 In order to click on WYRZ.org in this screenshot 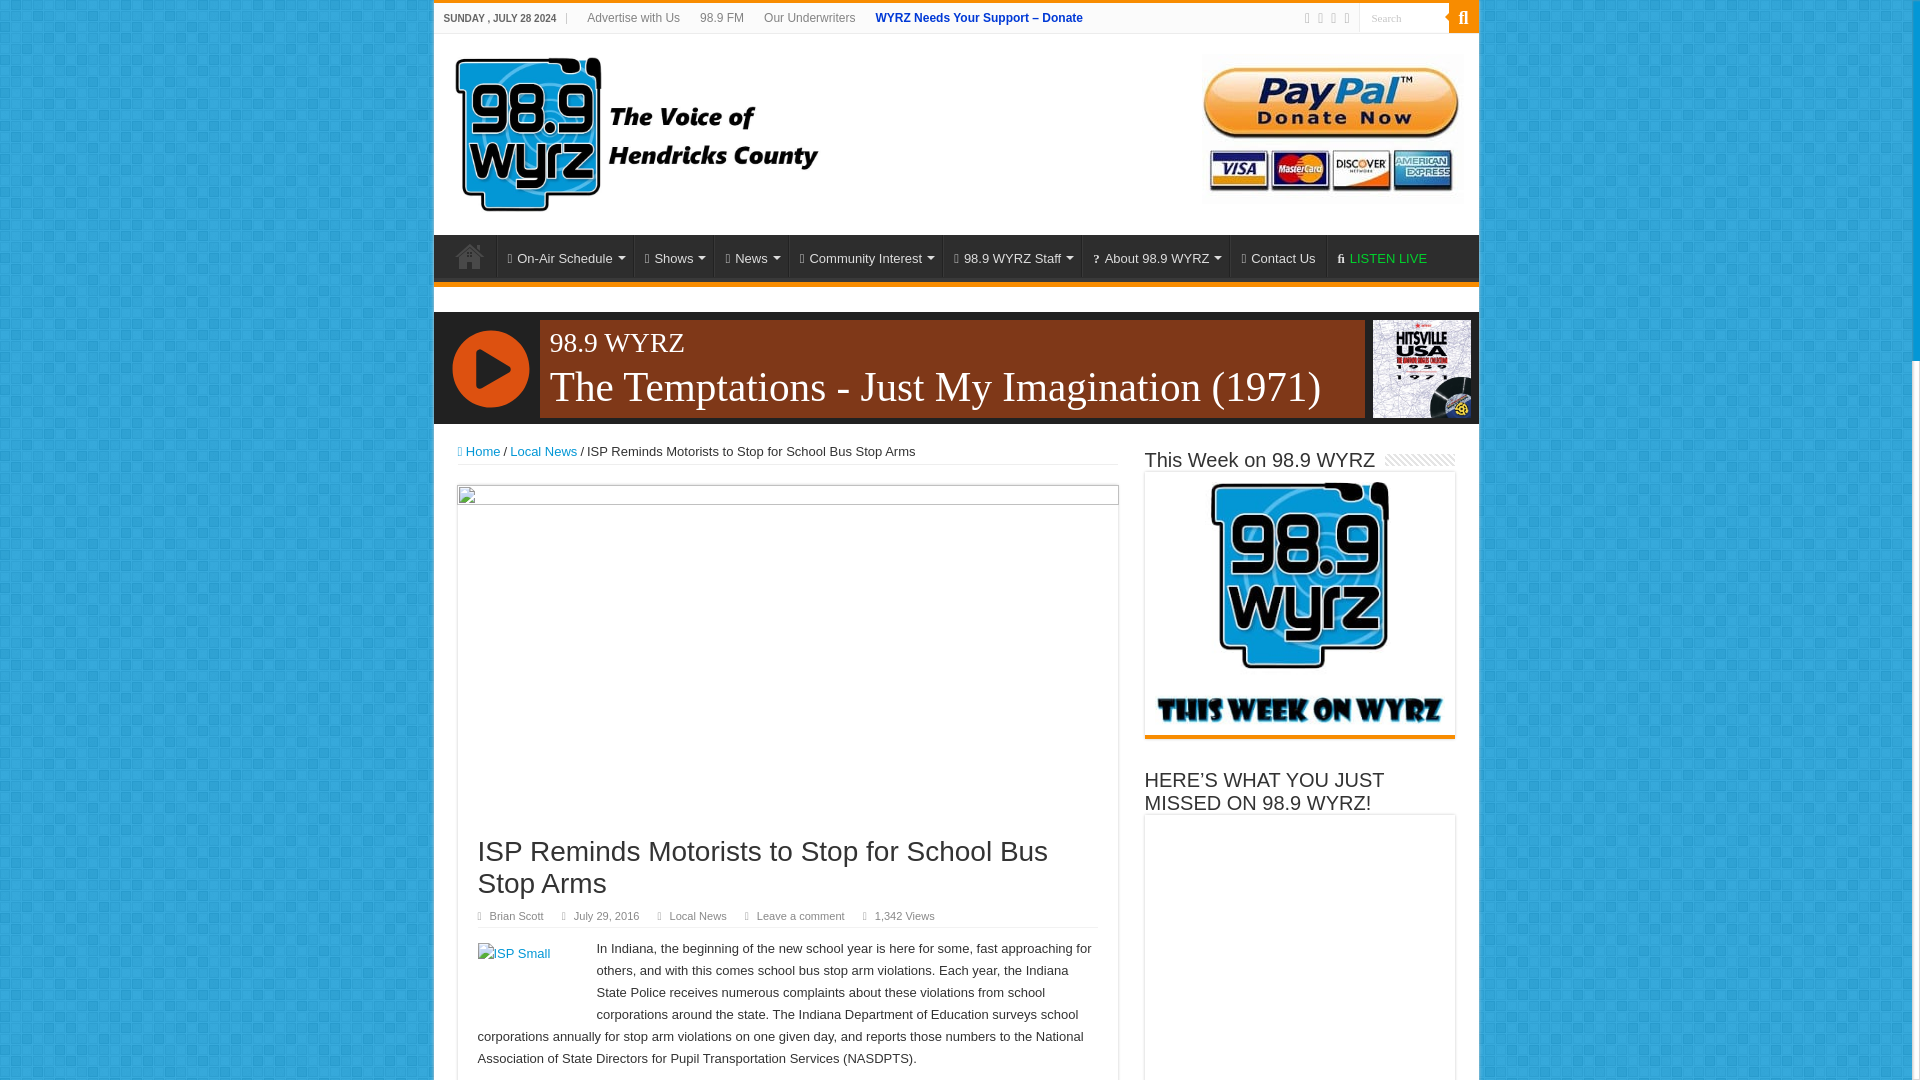, I will do `click(635, 130)`.